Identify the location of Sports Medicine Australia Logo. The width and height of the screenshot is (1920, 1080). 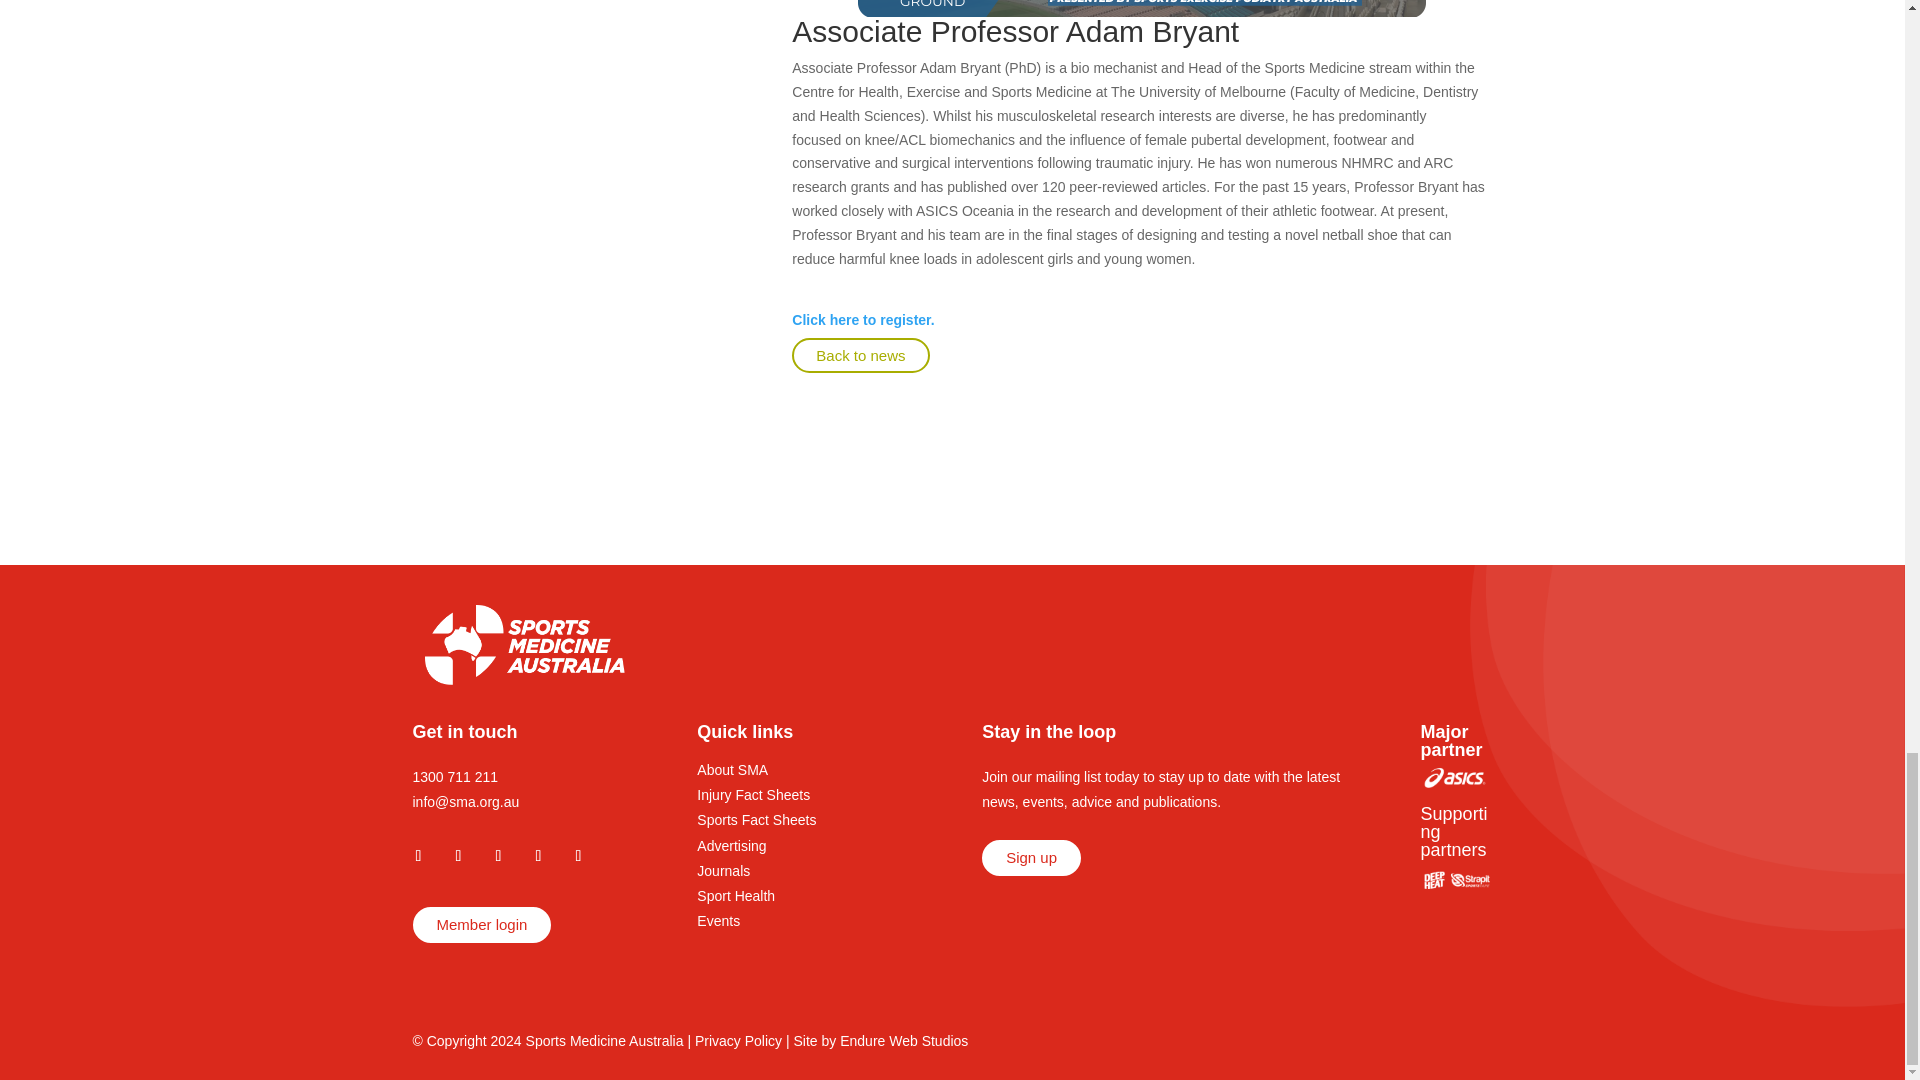
(524, 644).